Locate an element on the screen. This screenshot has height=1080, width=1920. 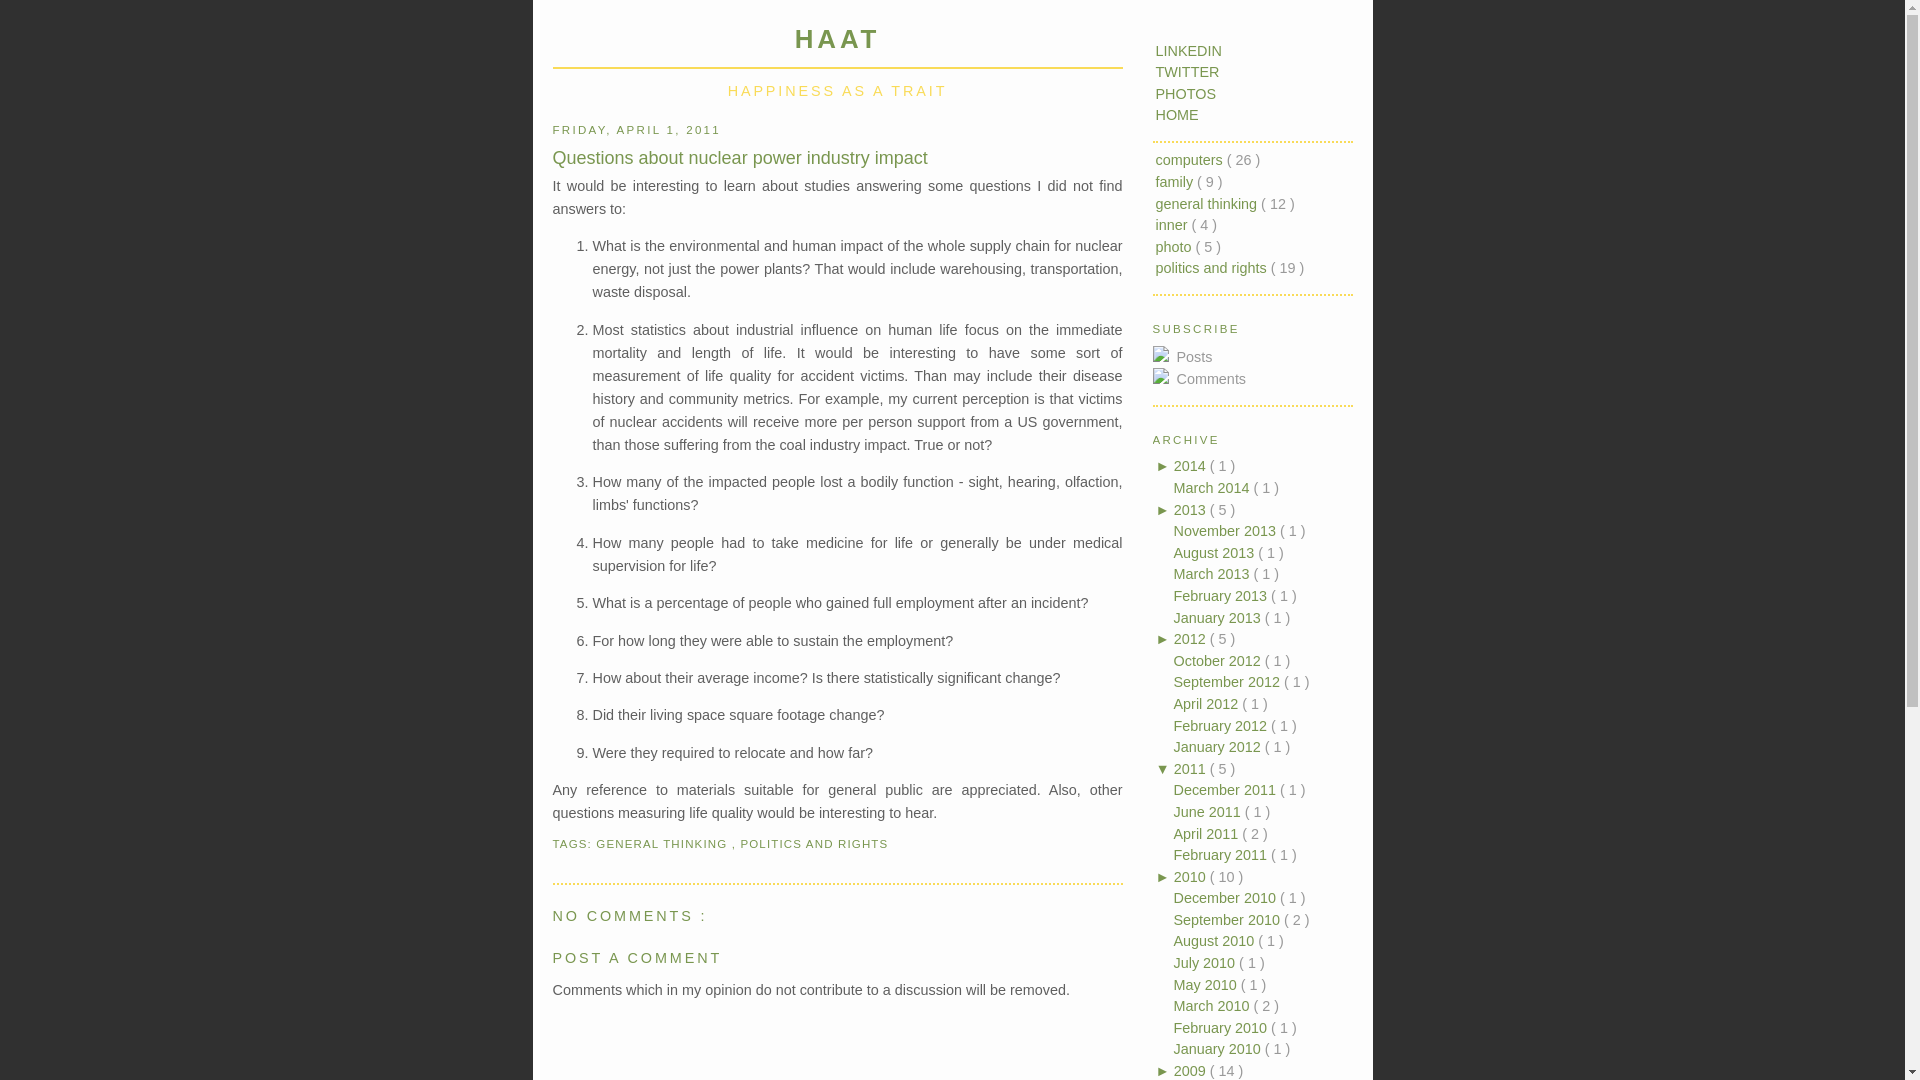
Questions about nuclear power industry impact is located at coordinates (836, 158).